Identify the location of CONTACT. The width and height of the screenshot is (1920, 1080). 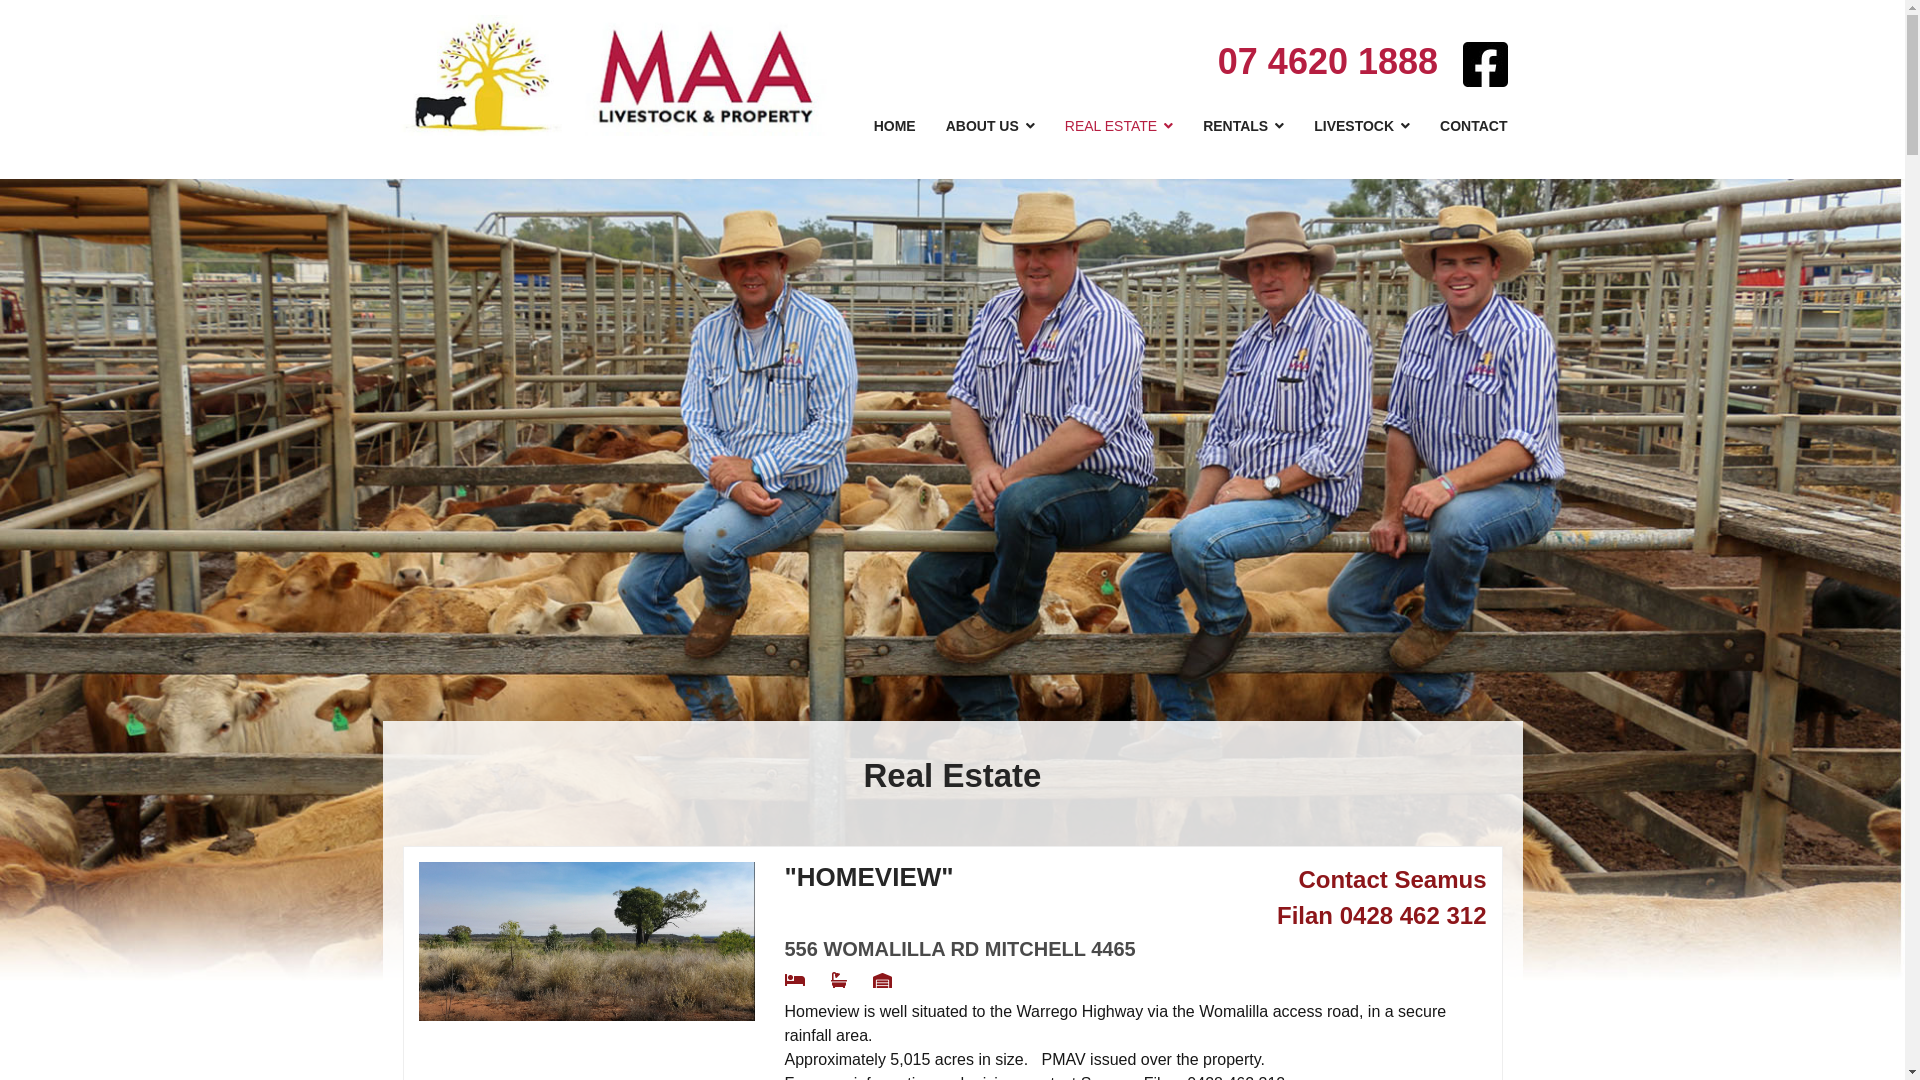
(1474, 126).